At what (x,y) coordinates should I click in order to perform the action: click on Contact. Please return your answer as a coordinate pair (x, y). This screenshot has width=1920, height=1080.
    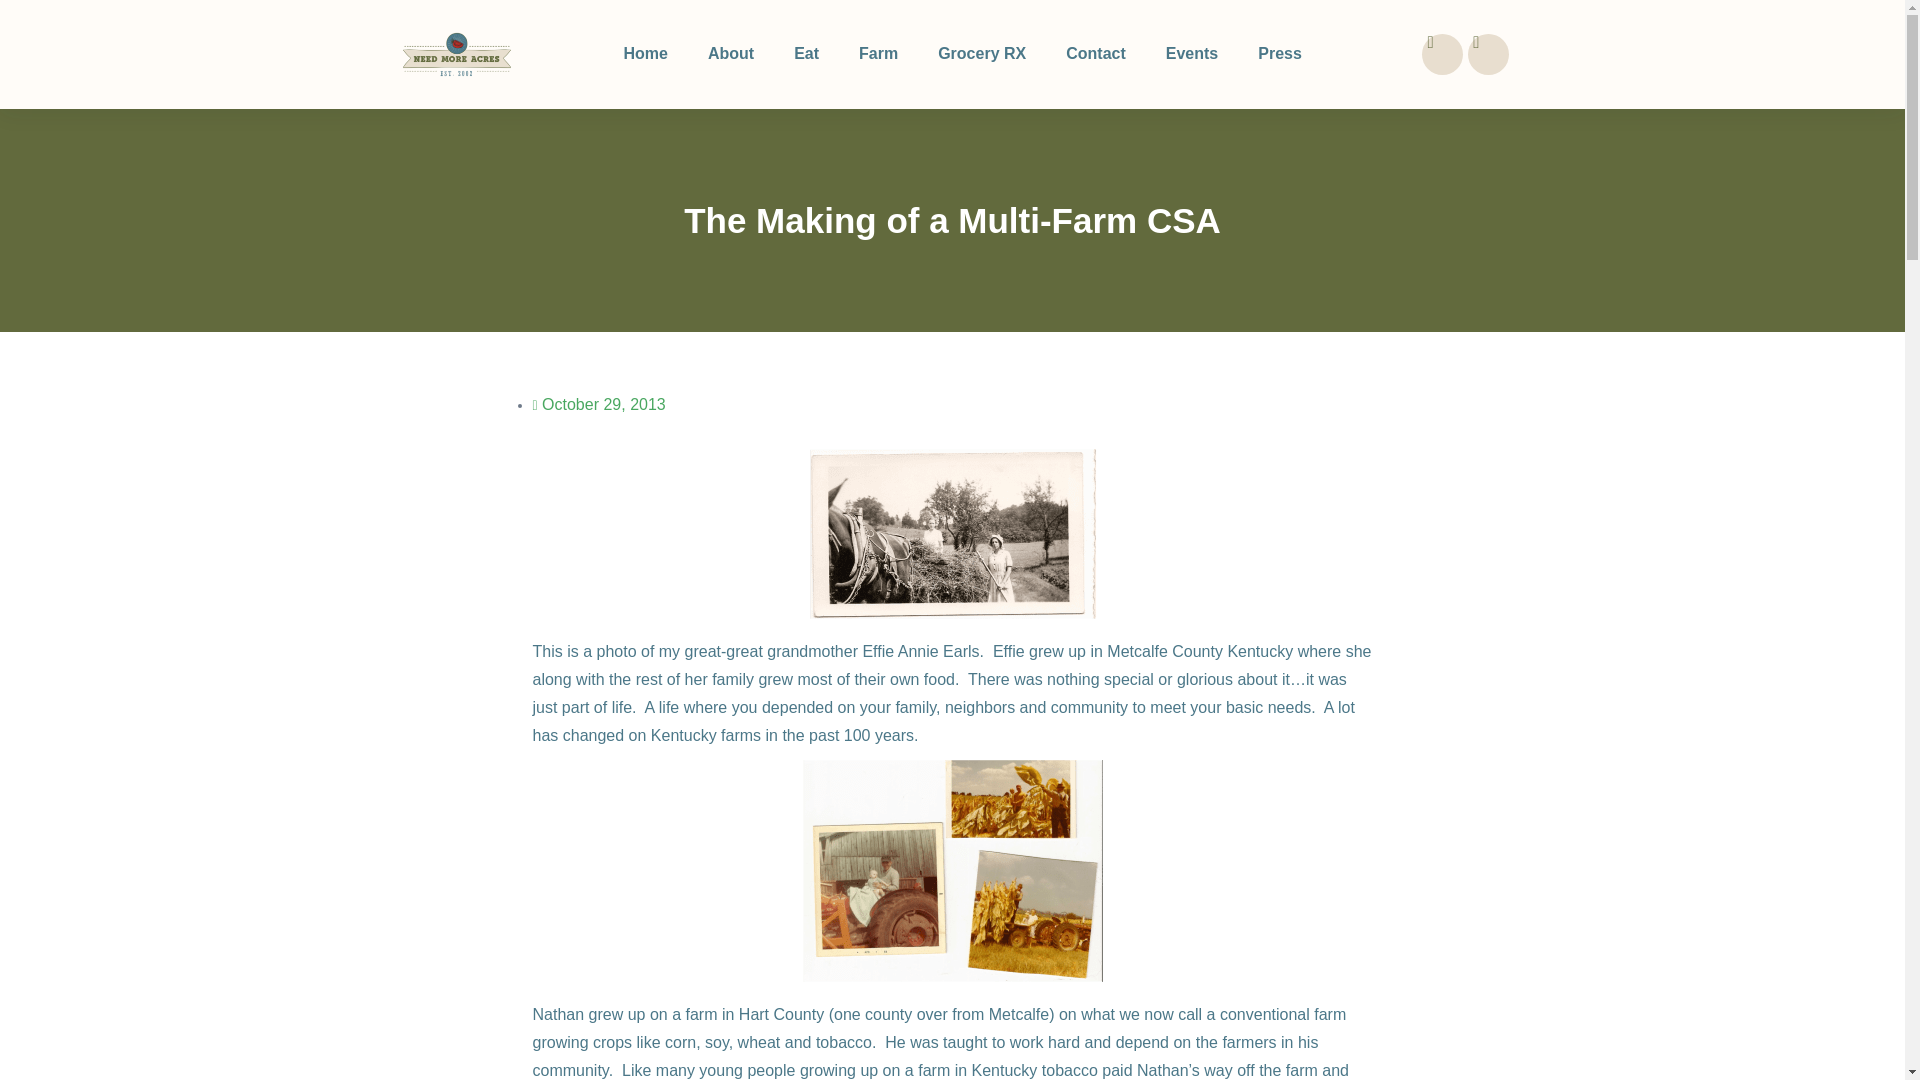
    Looking at the image, I should click on (1096, 54).